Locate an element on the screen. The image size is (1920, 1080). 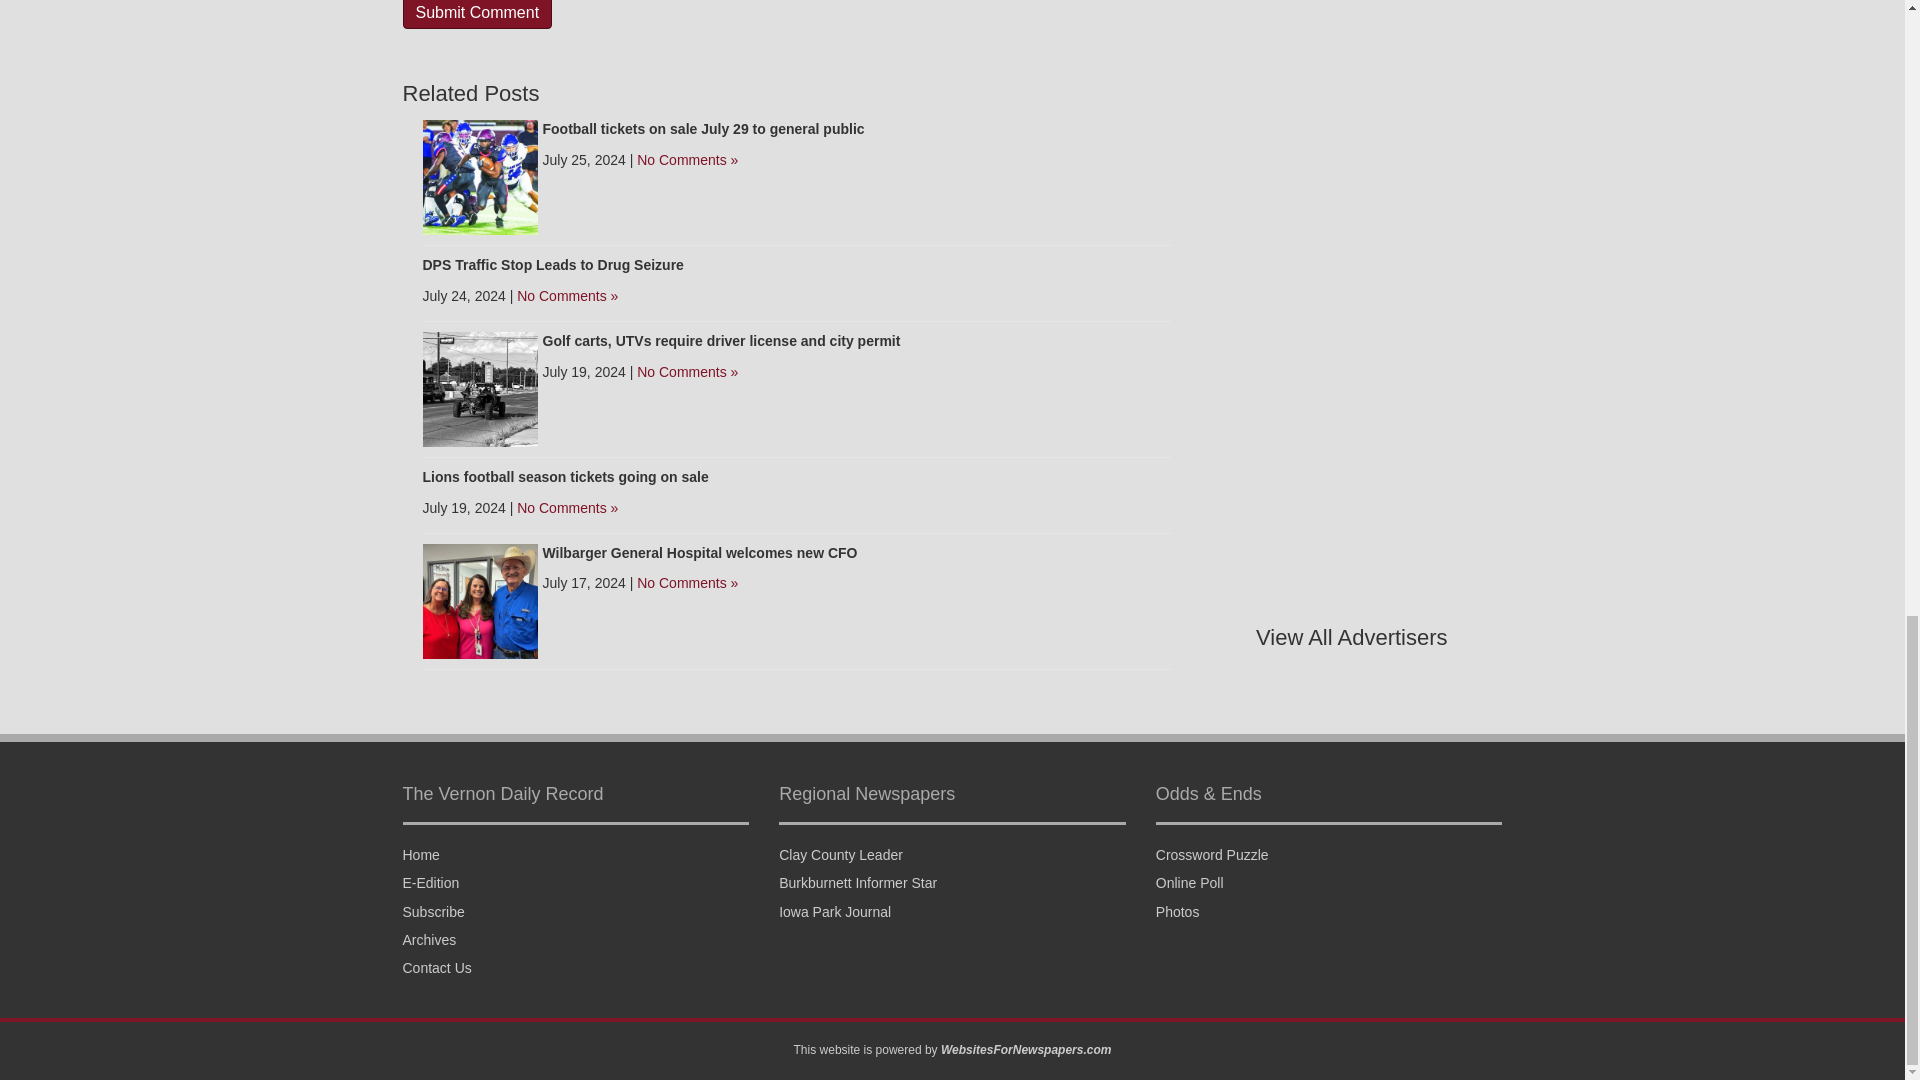
Submit Comment is located at coordinates (476, 14).